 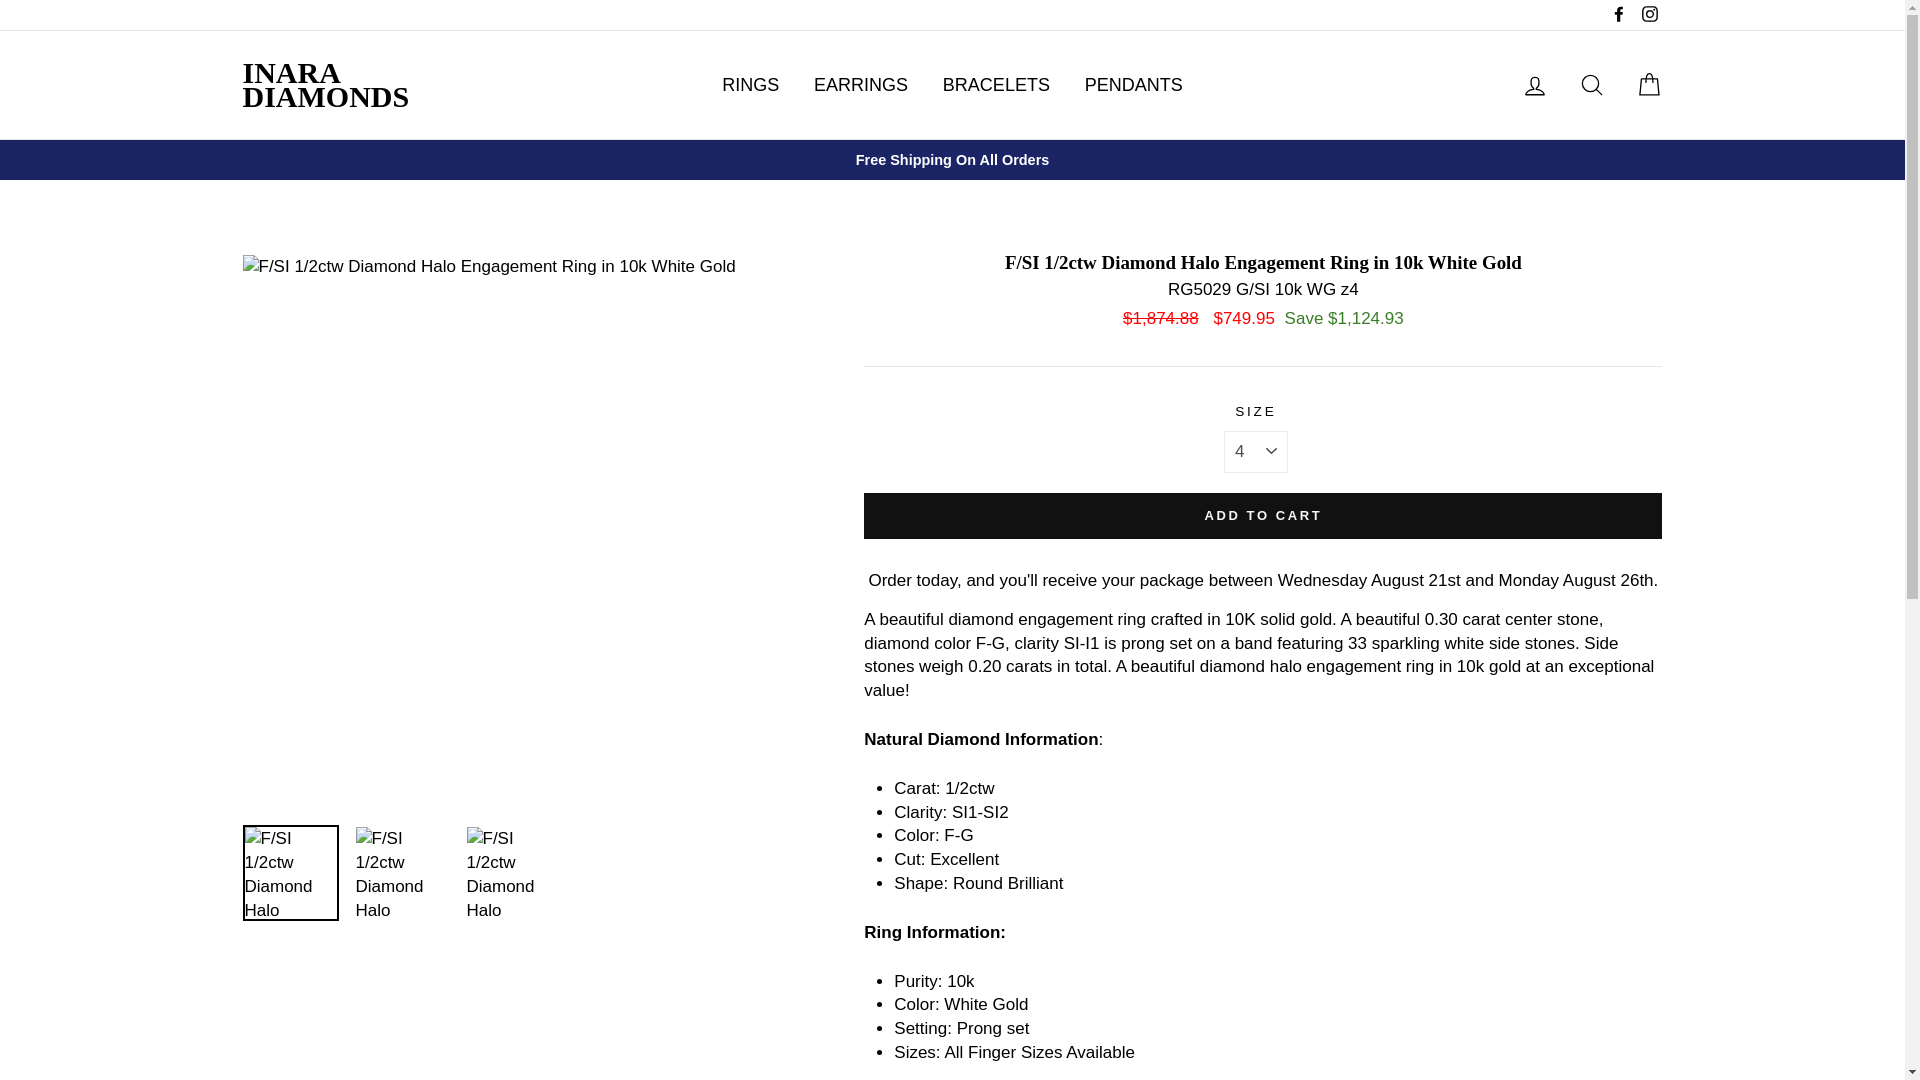 What do you see at coordinates (1648, 84) in the screenshot?
I see `Cart` at bounding box center [1648, 84].